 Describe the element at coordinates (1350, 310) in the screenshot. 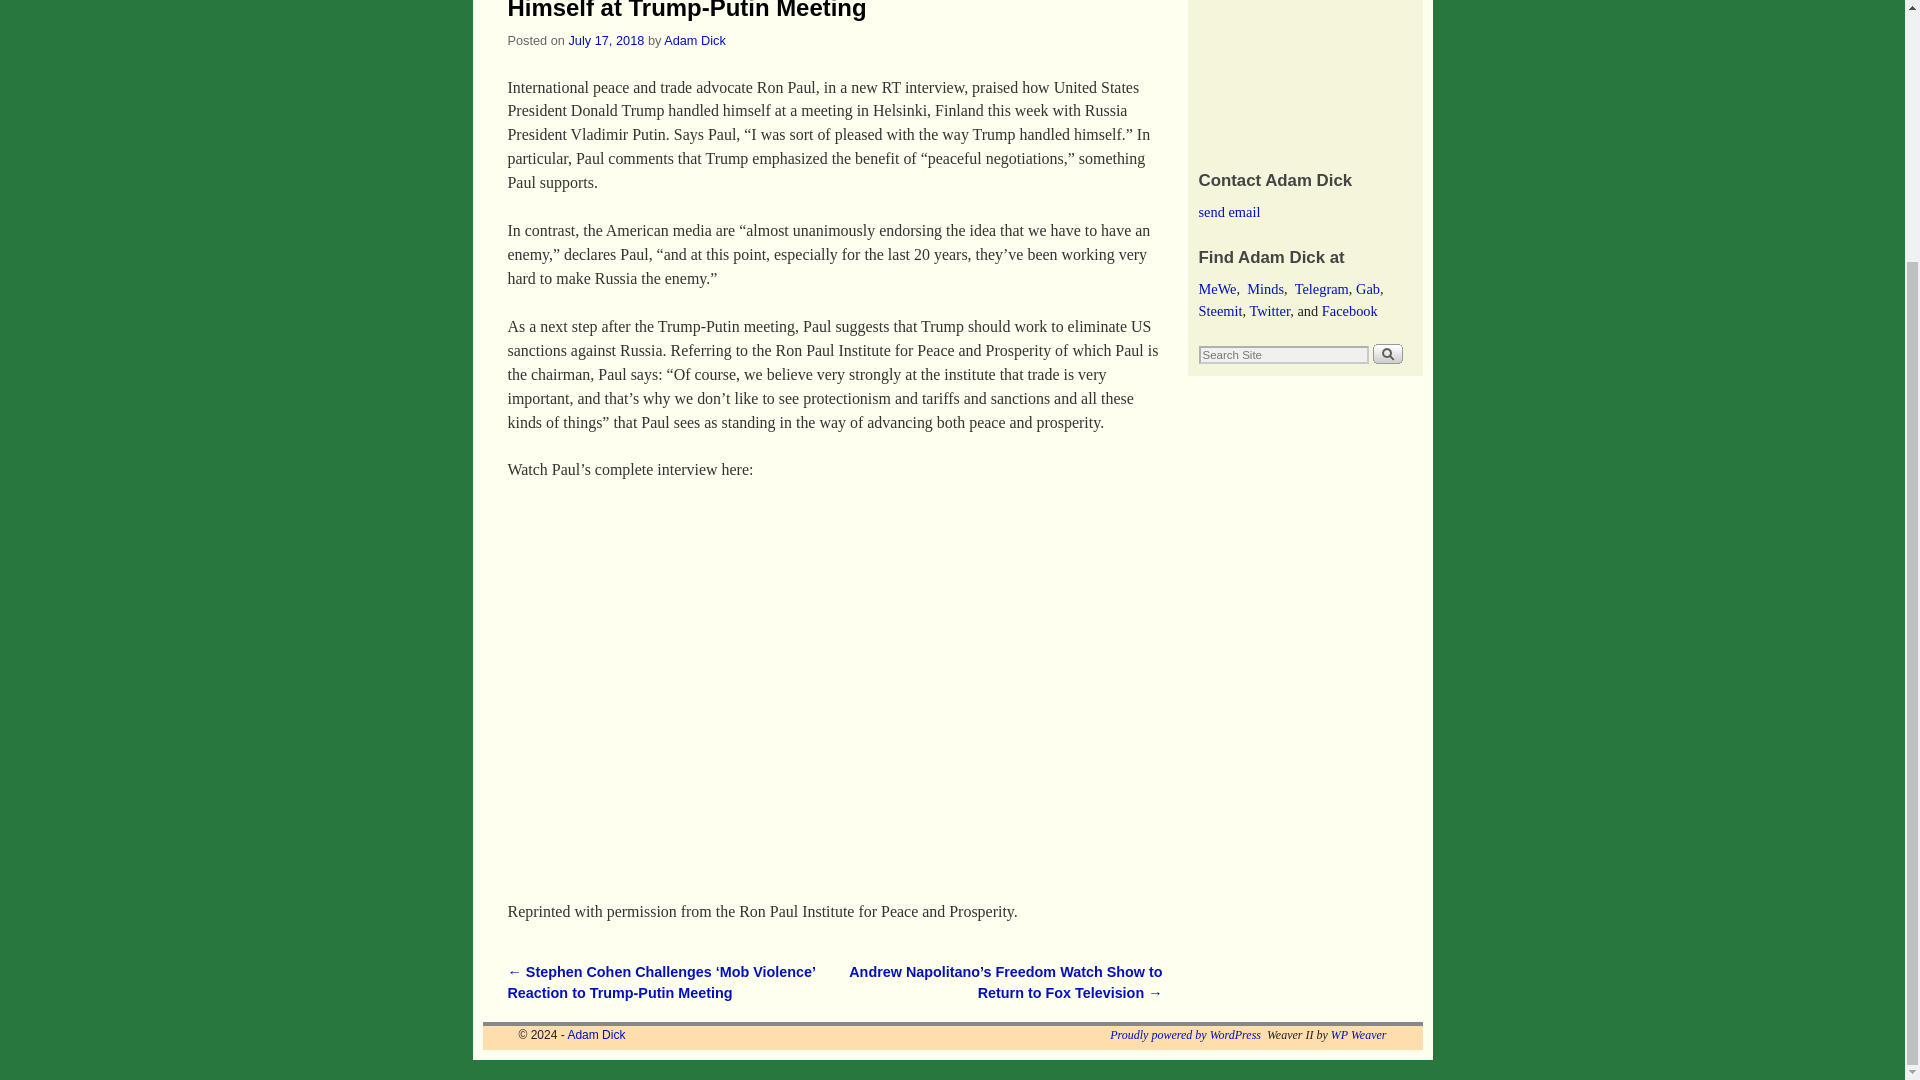

I see `Facebook` at that location.